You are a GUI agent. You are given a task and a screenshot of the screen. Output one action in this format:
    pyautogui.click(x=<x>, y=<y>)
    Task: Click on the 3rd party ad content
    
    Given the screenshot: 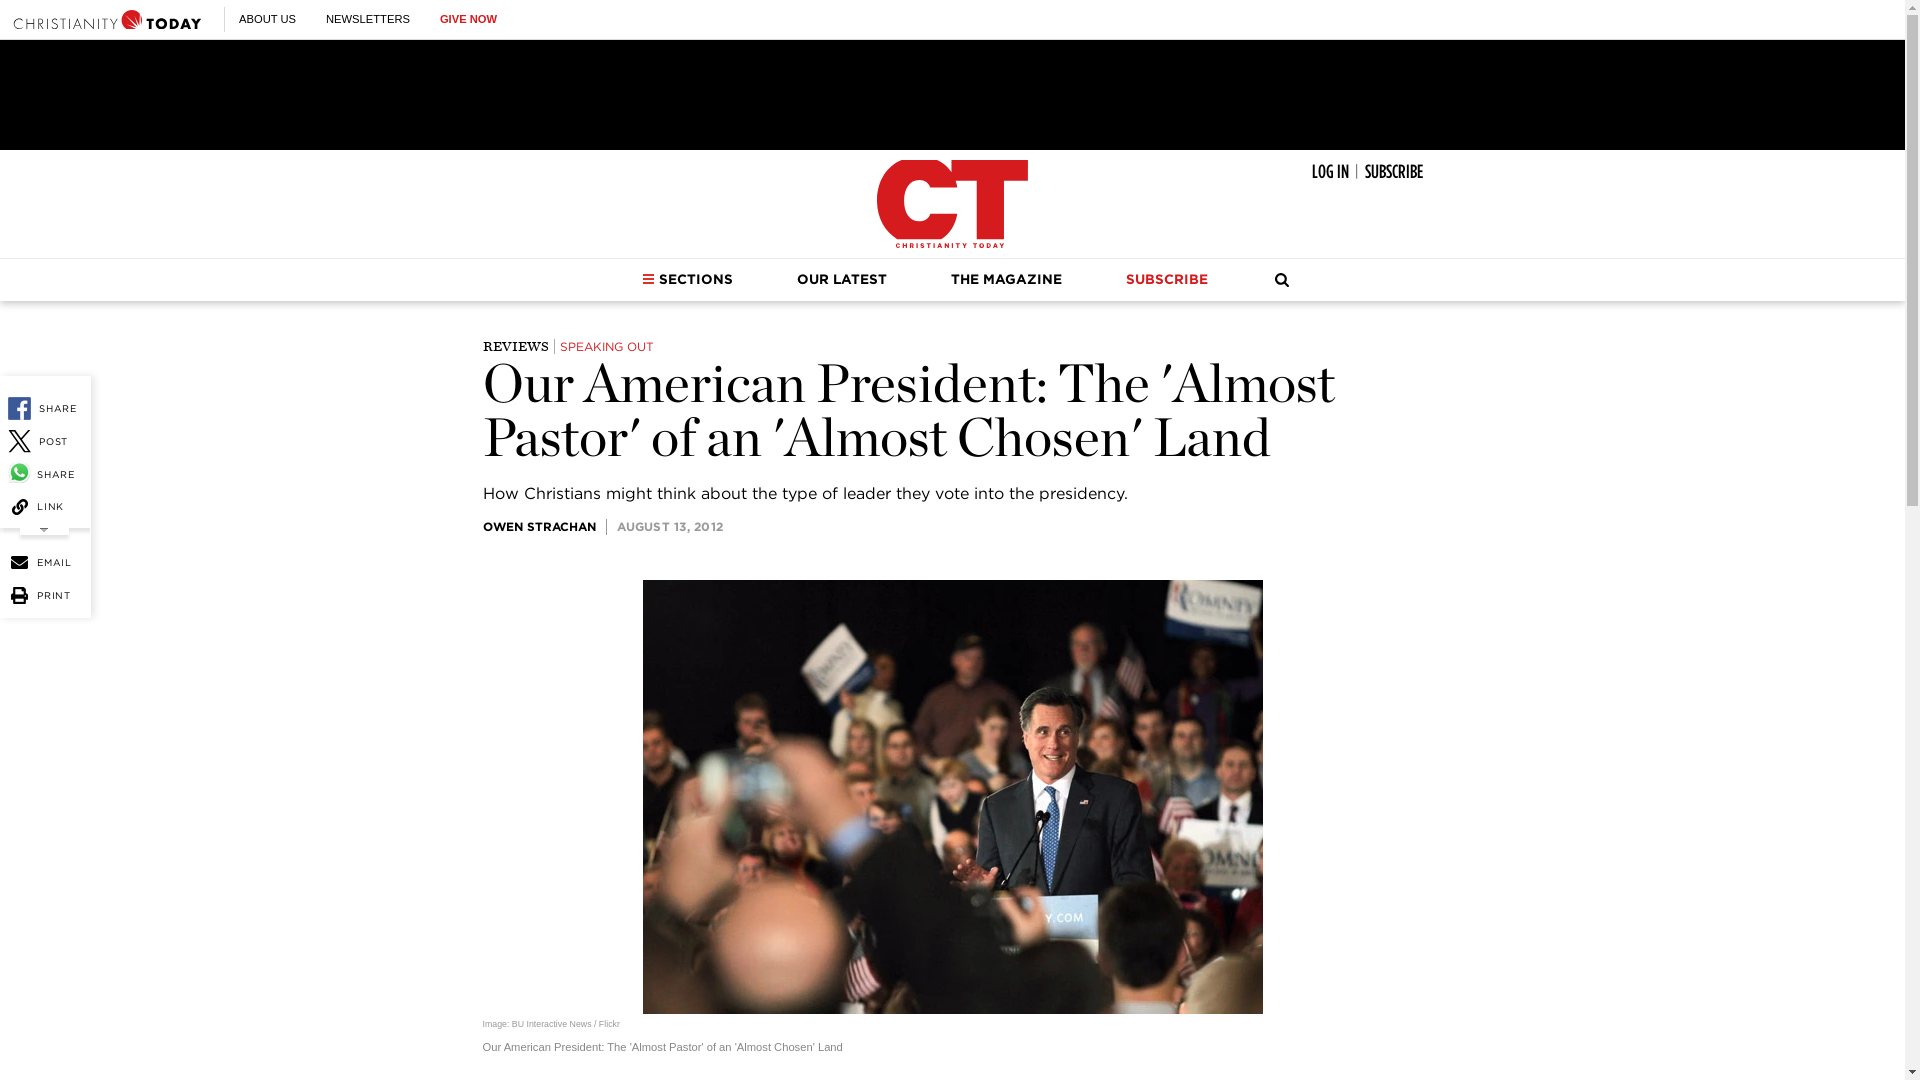 What is the action you would take?
    pyautogui.click(x=951, y=94)
    